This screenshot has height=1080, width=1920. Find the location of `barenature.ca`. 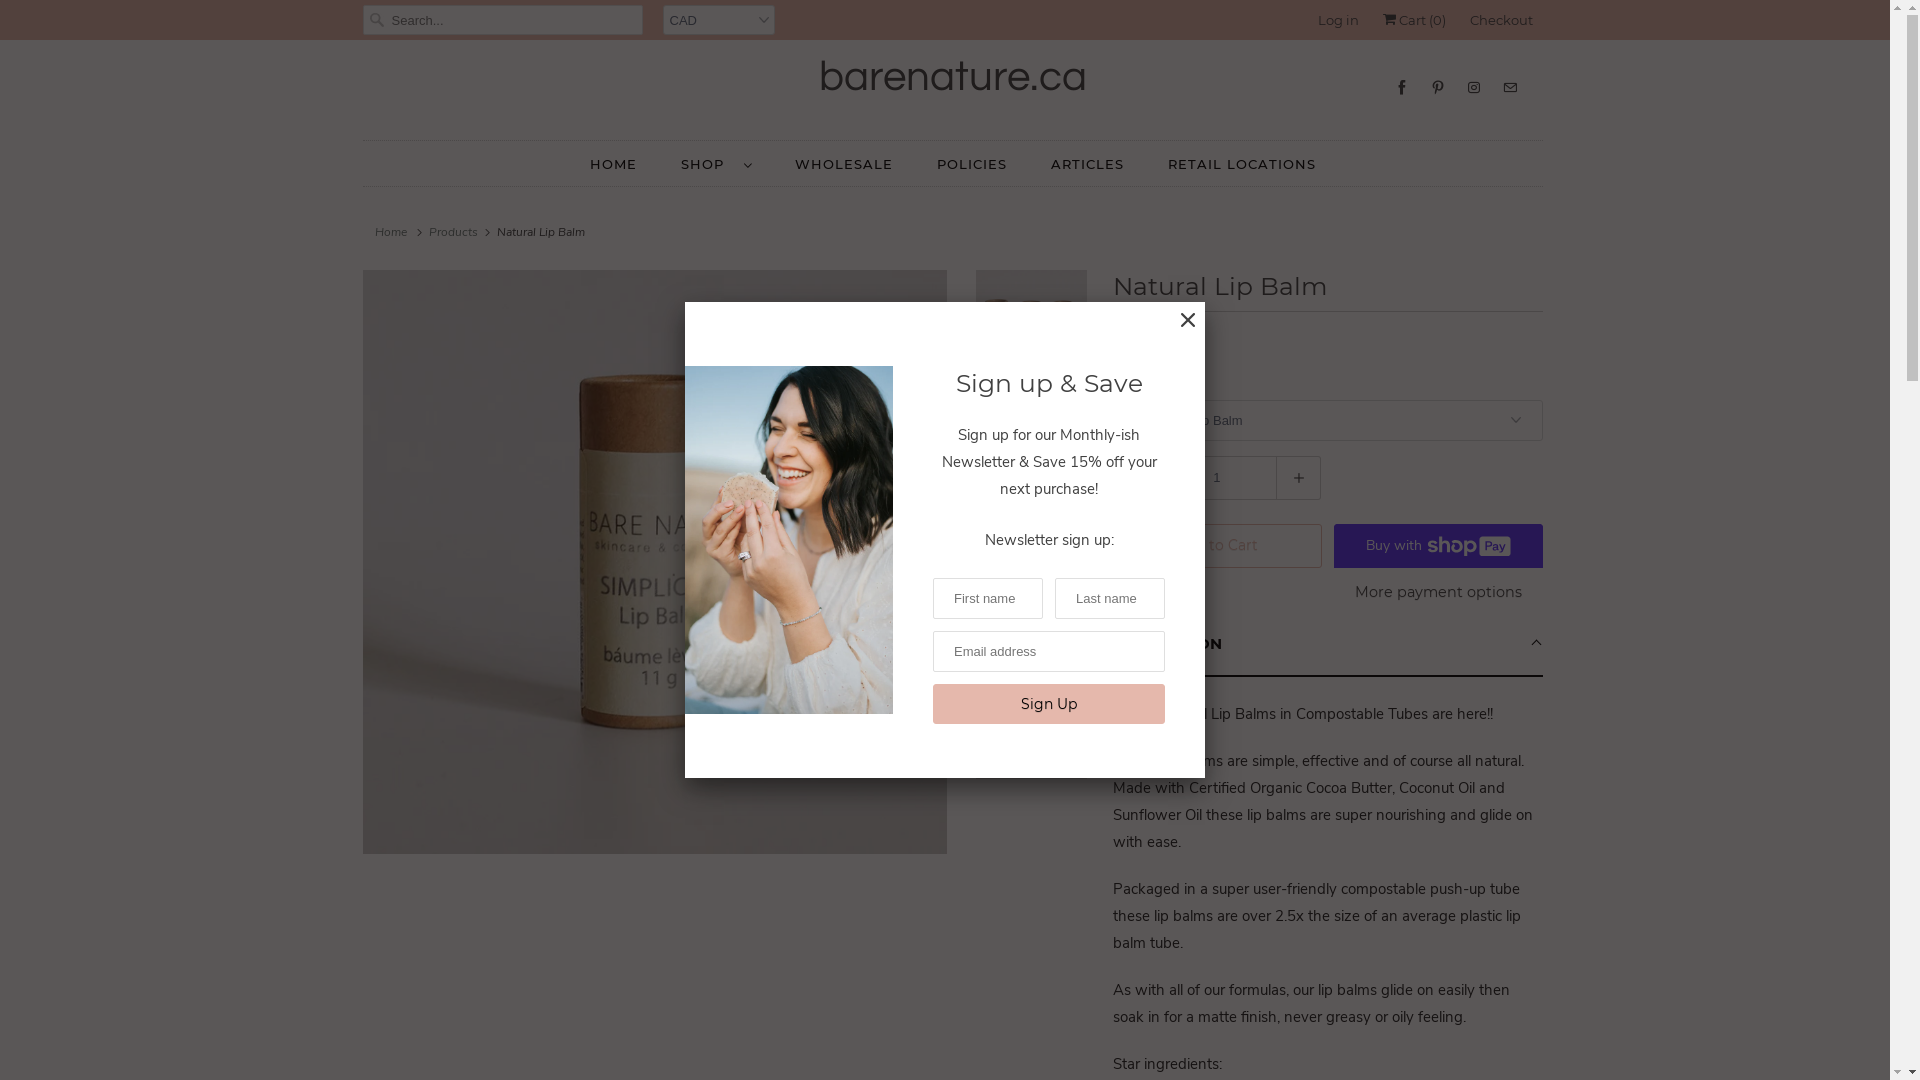

barenature.ca is located at coordinates (952, 78).